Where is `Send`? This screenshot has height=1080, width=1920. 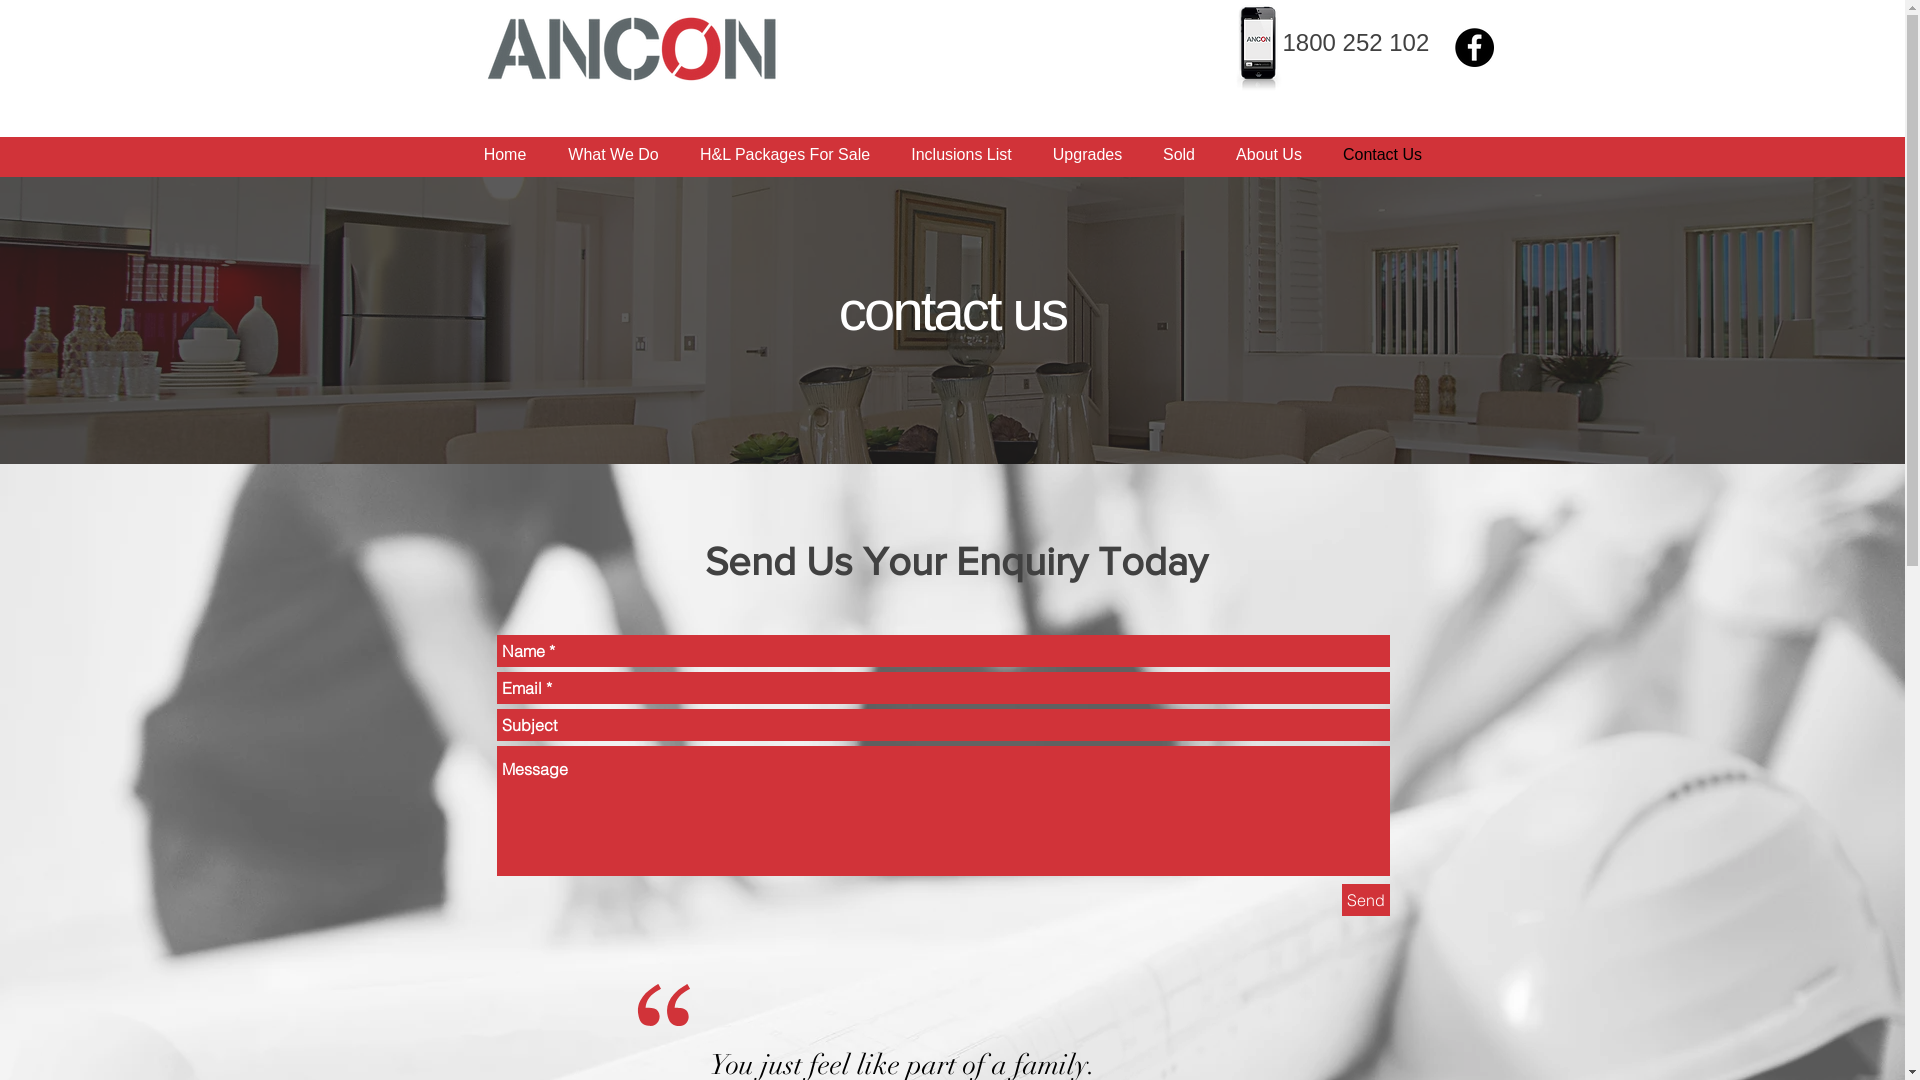
Send is located at coordinates (1366, 900).